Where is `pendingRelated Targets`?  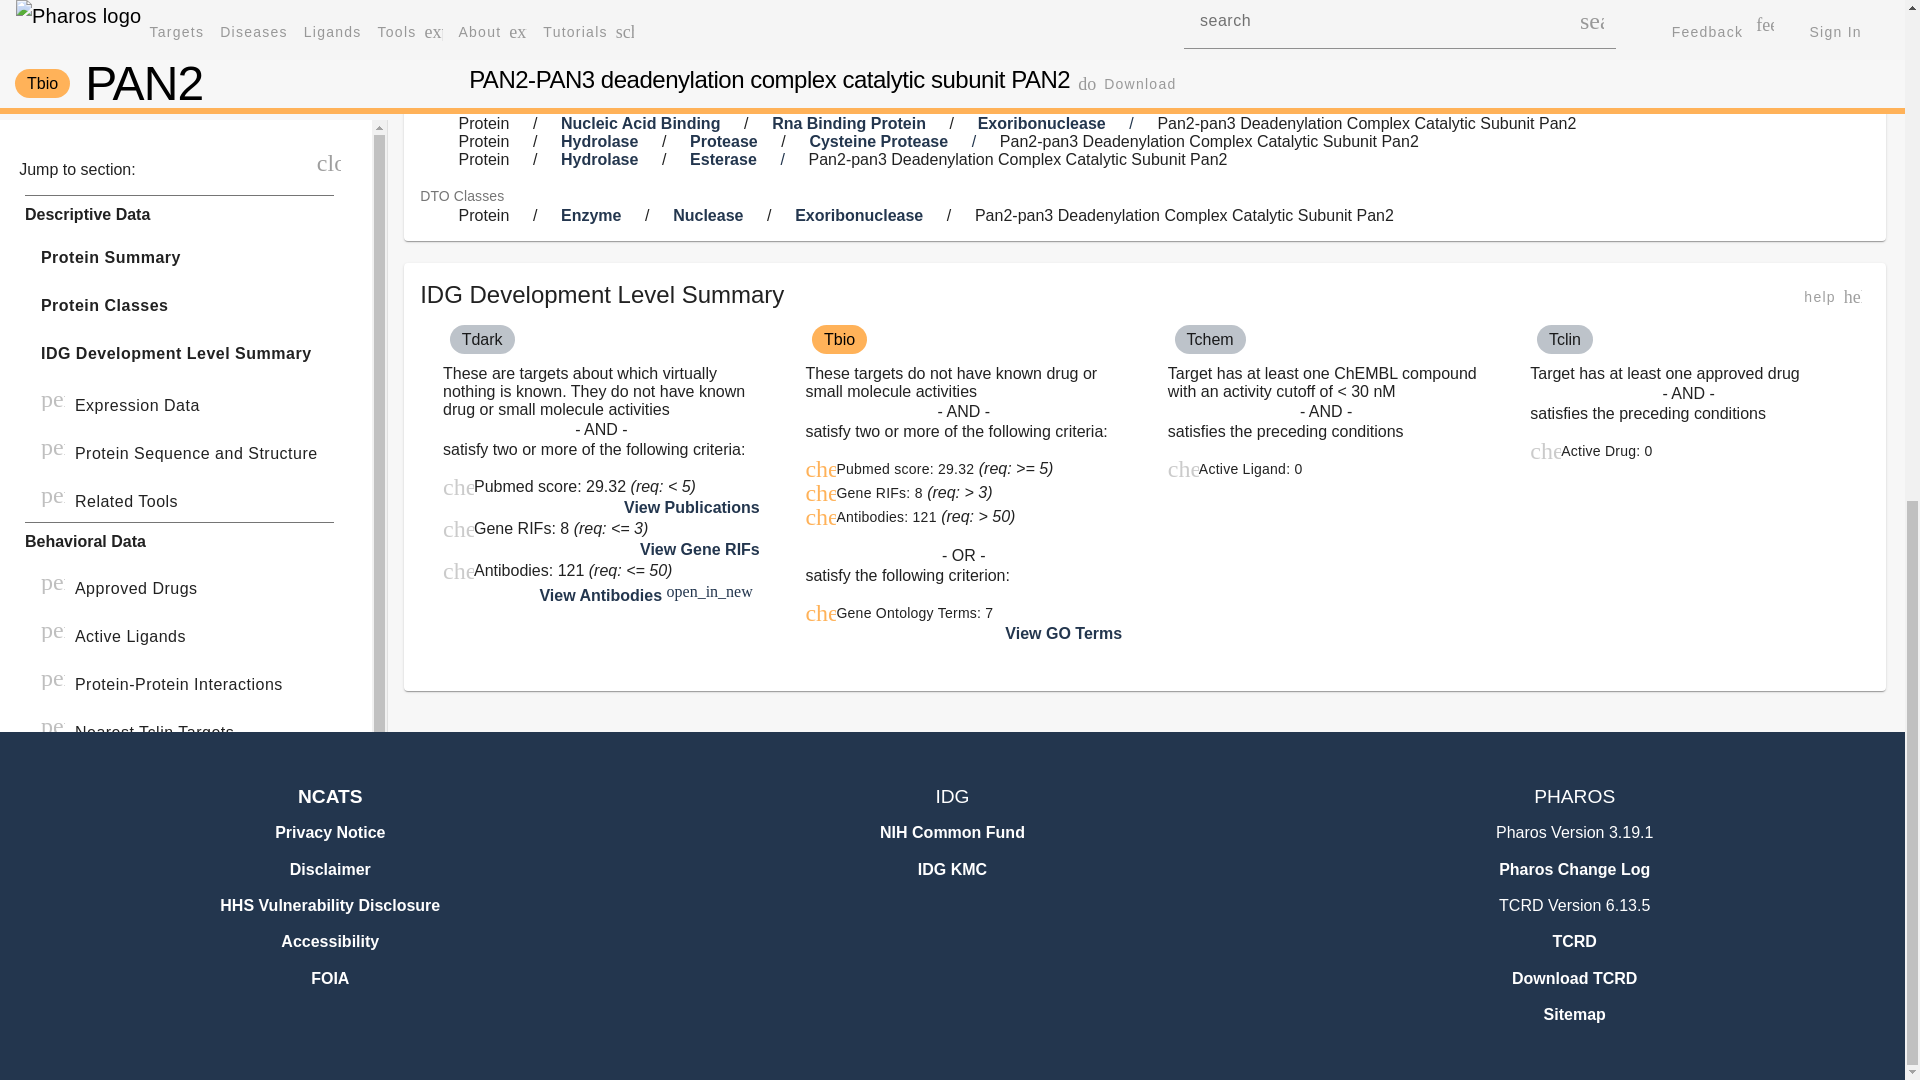 pendingRelated Targets is located at coordinates (179, 222).